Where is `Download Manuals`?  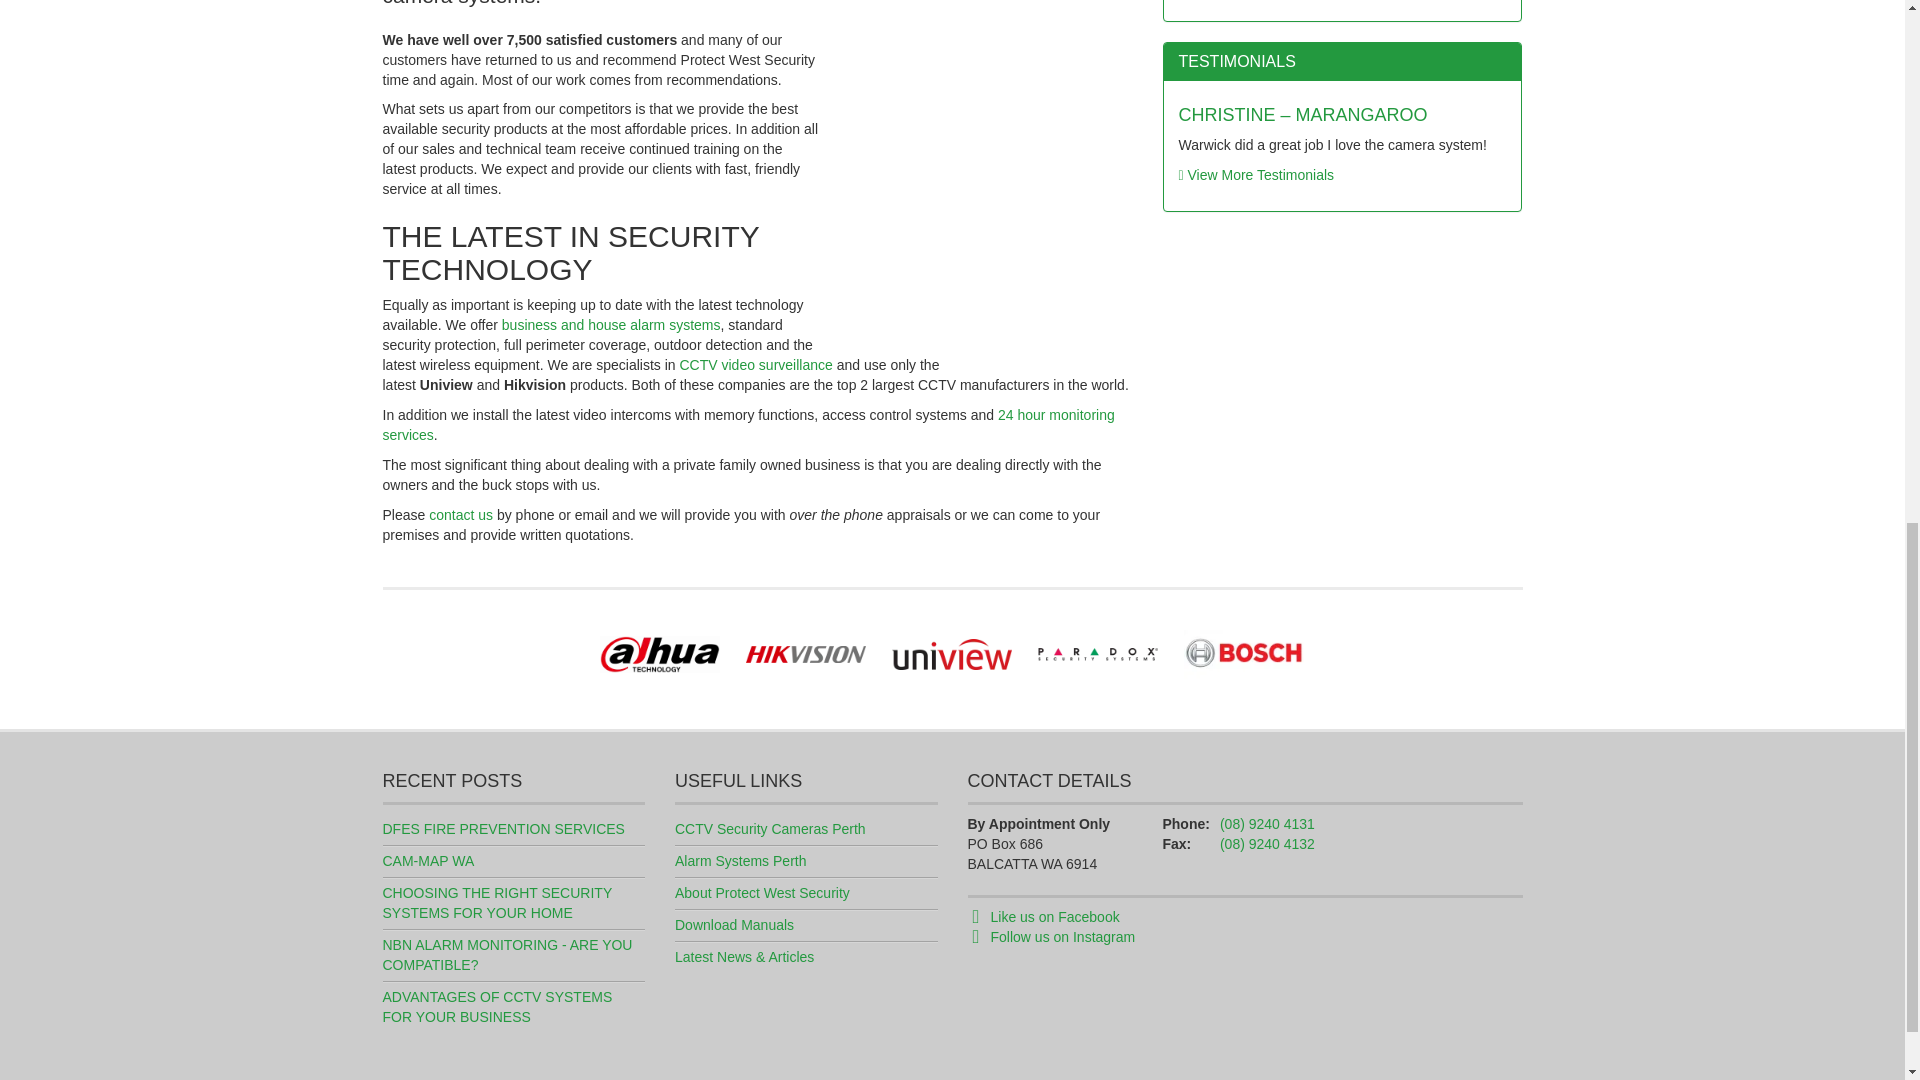 Download Manuals is located at coordinates (734, 924).